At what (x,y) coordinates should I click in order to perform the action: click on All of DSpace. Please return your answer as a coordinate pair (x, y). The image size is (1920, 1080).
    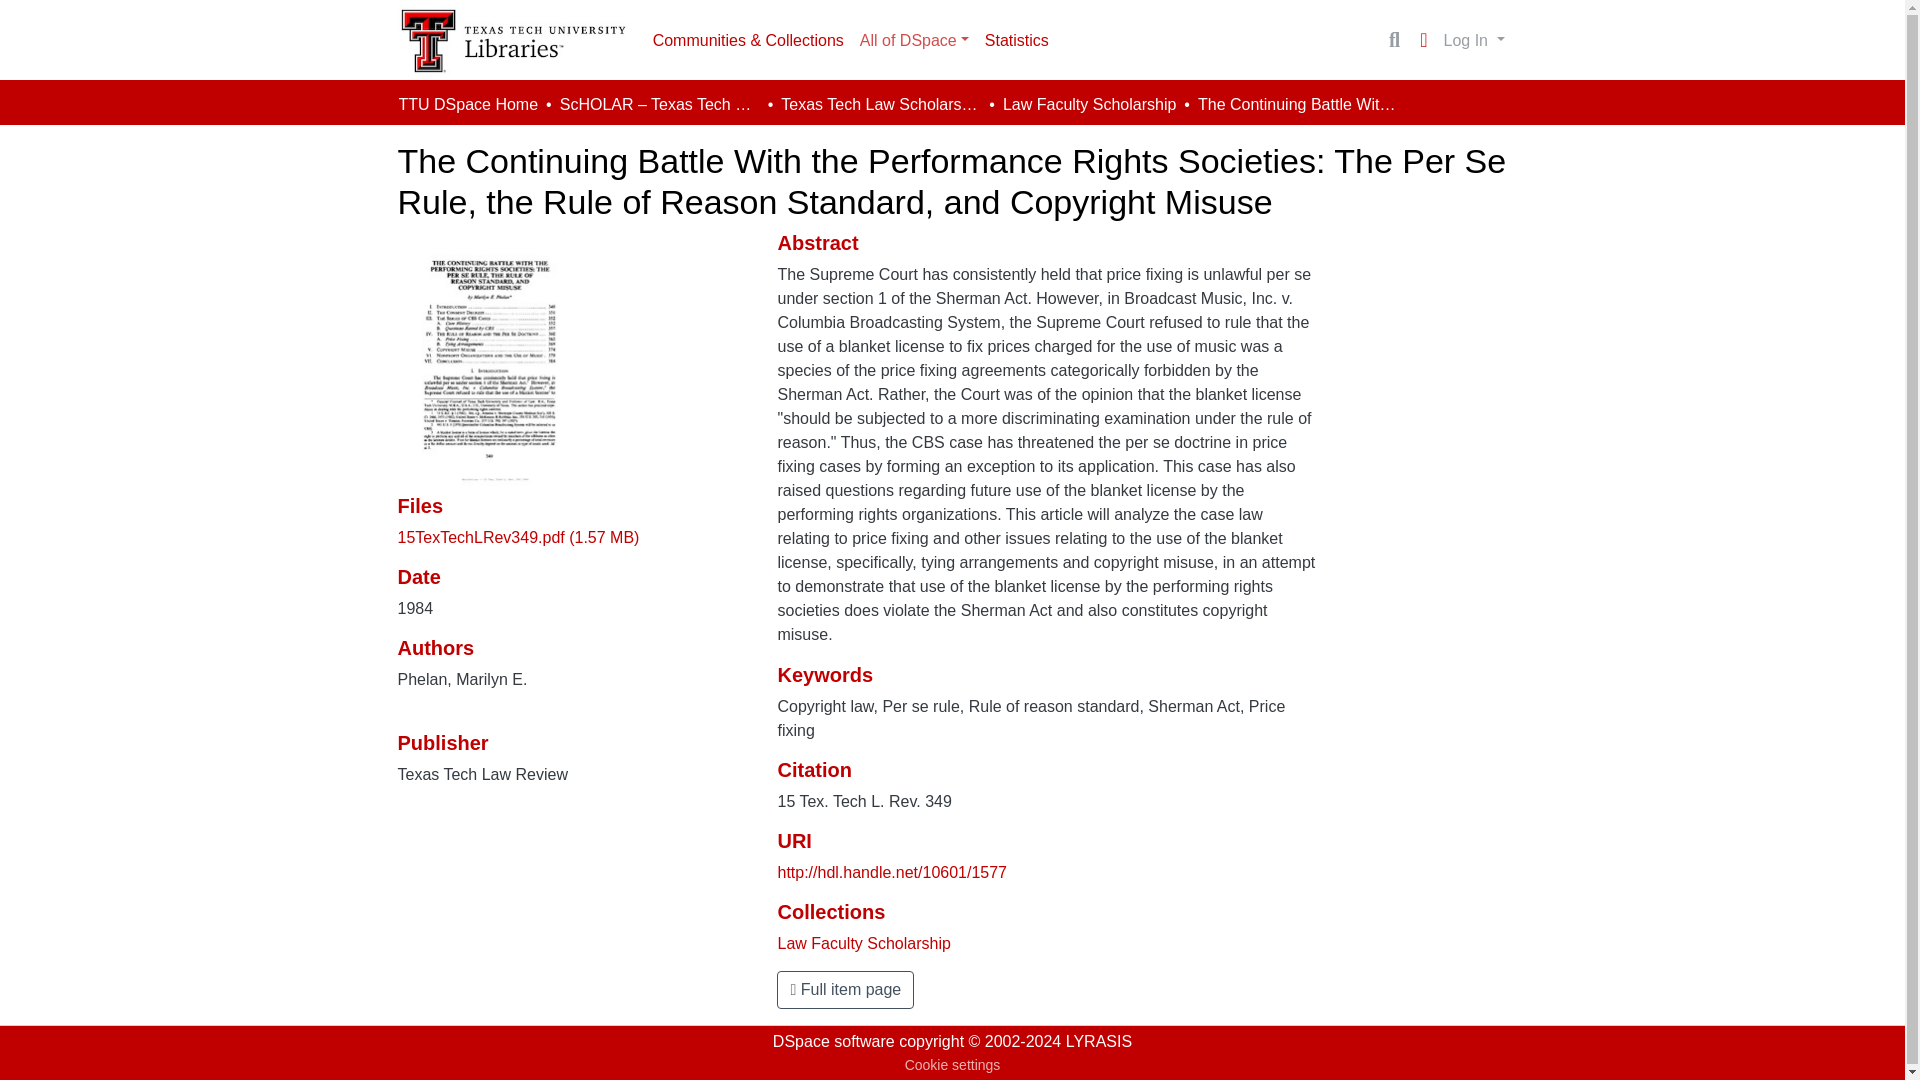
    Looking at the image, I should click on (914, 40).